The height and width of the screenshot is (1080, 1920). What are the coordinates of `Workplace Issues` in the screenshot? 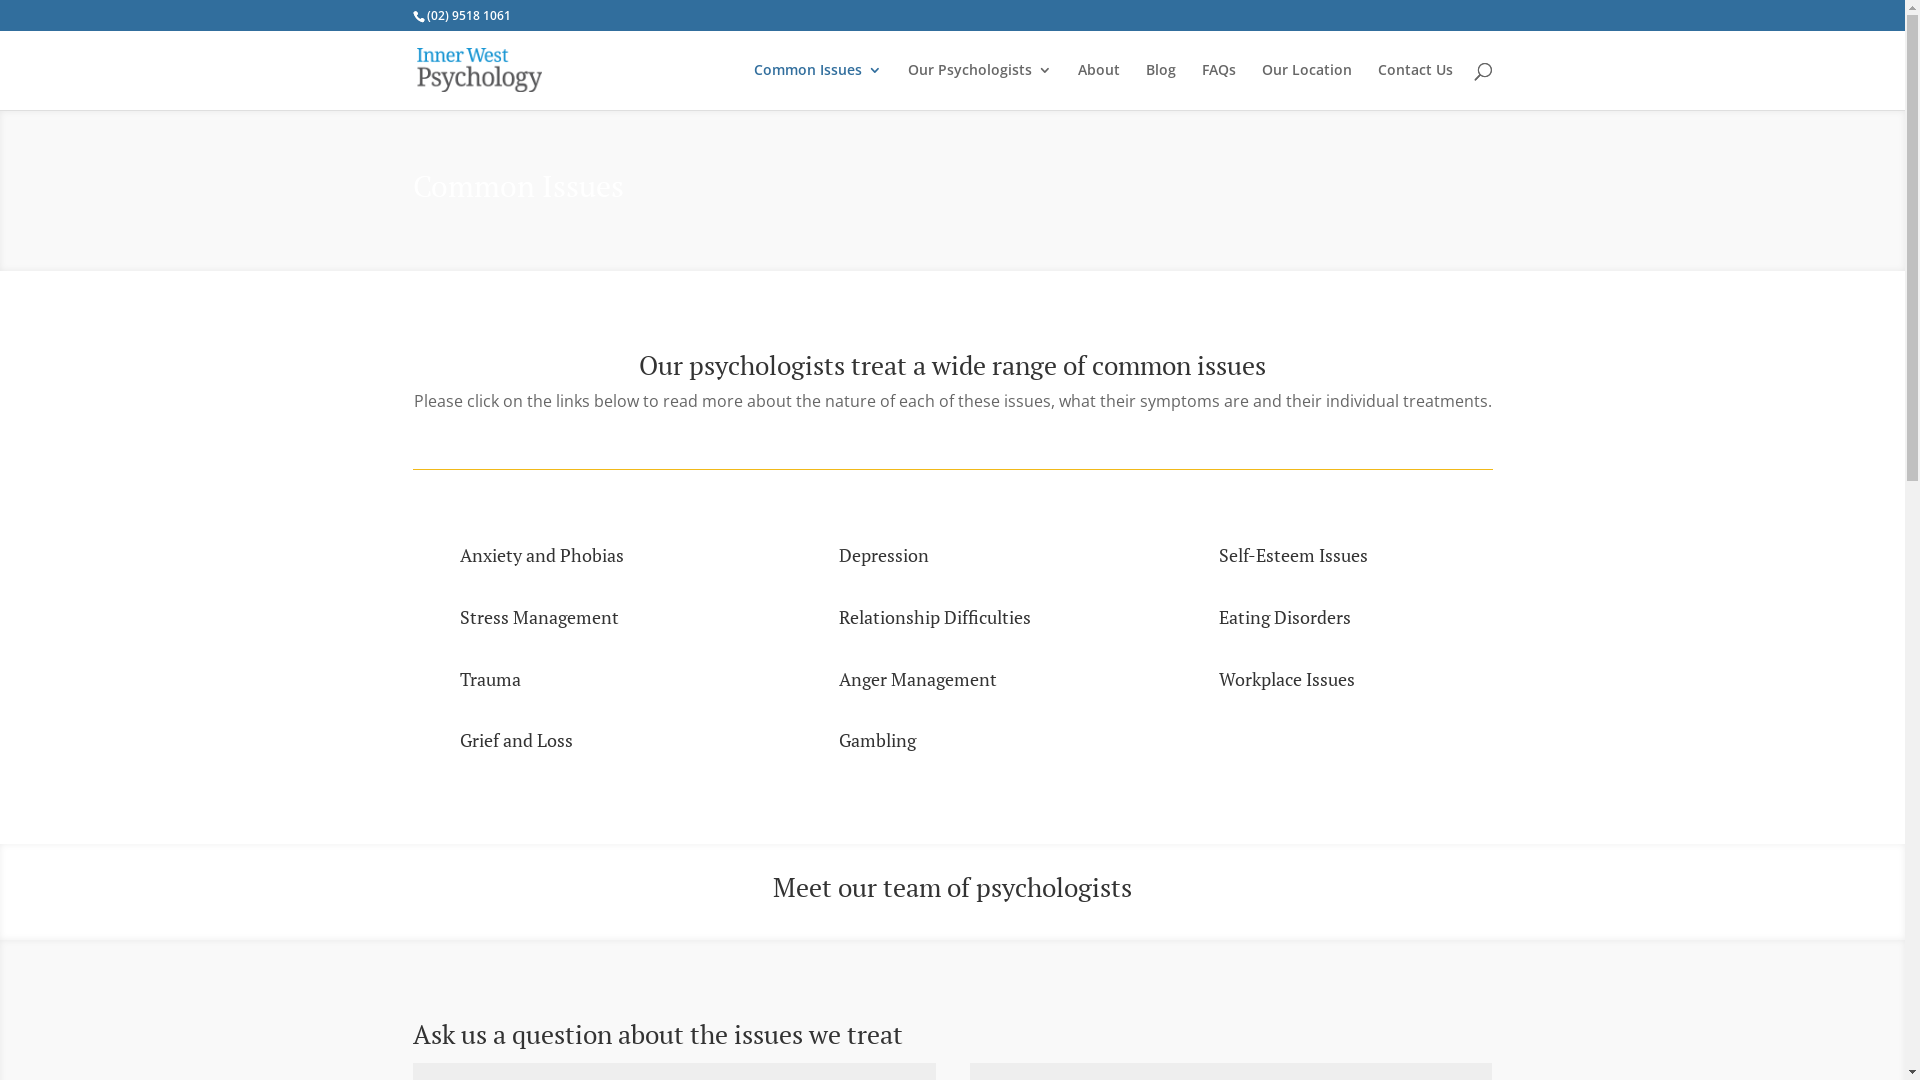 It's located at (1287, 679).